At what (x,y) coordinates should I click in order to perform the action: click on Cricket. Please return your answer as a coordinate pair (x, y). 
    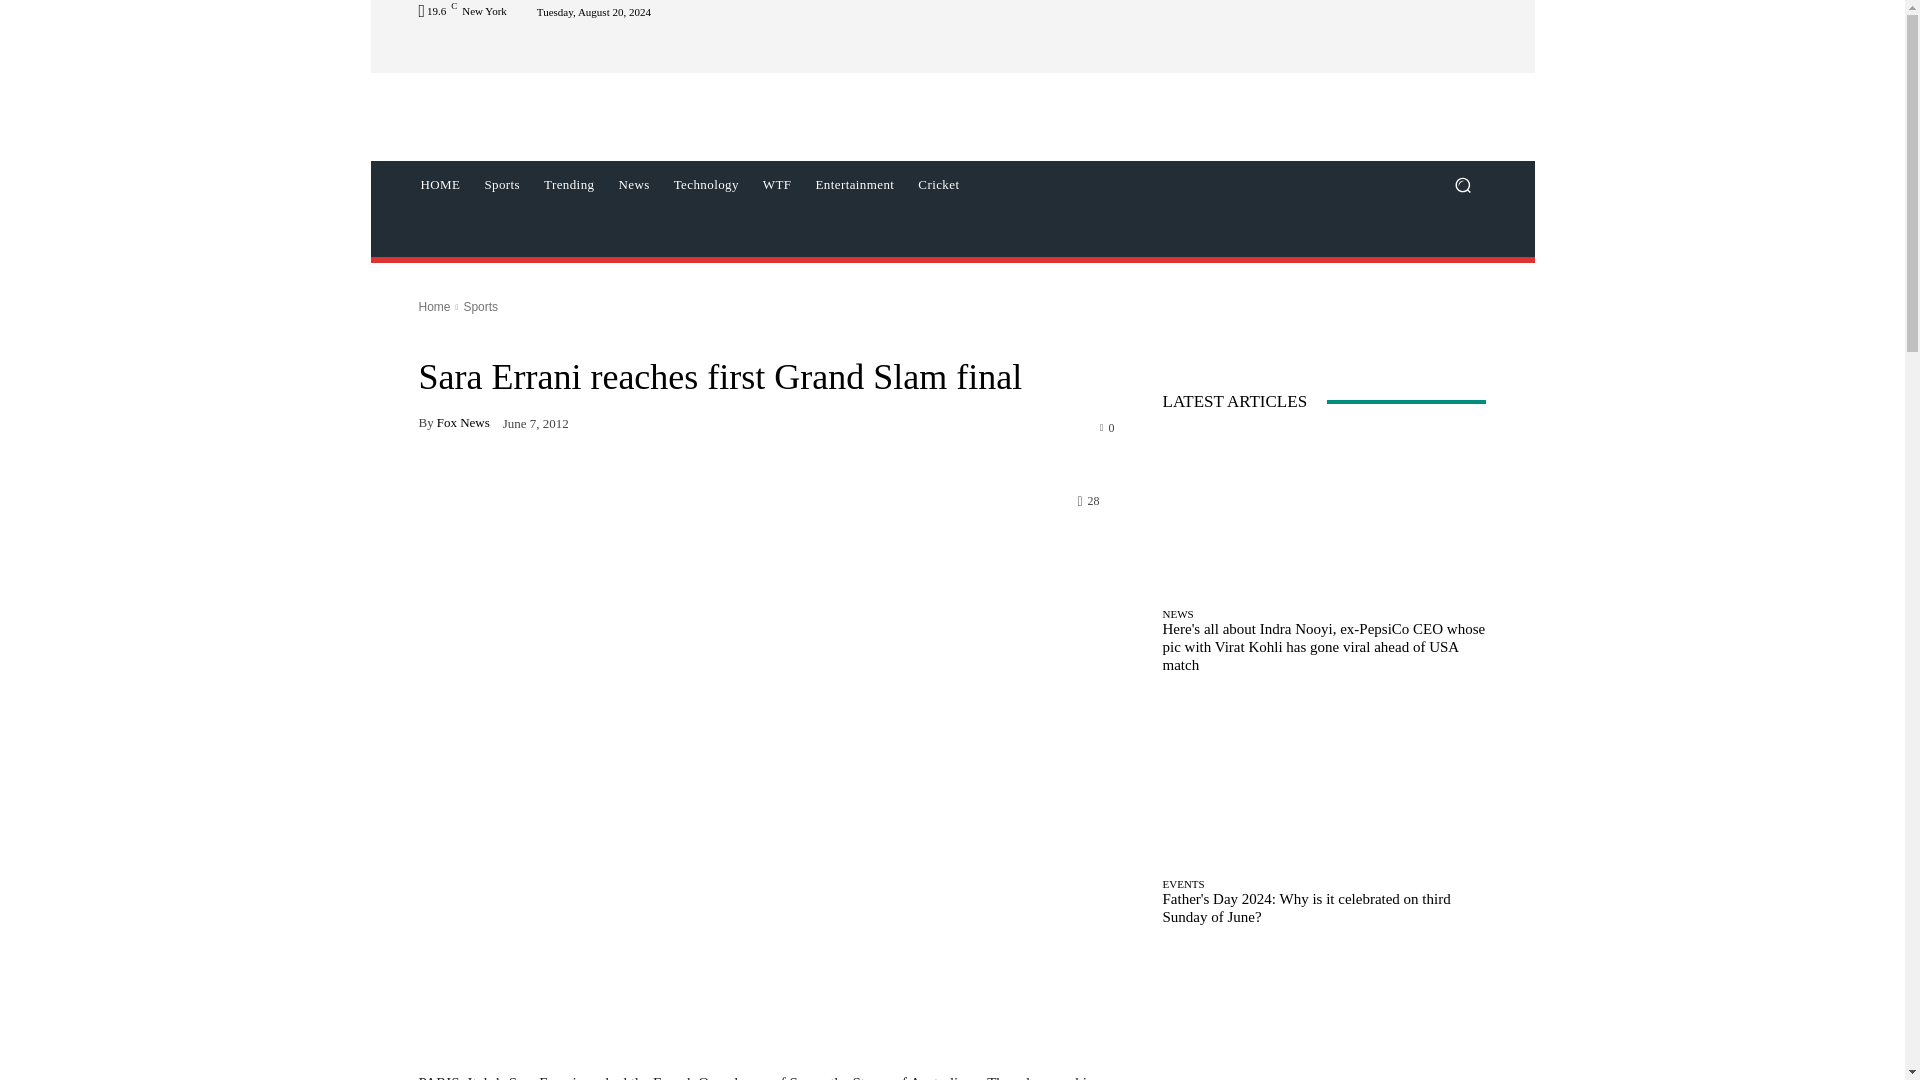
    Looking at the image, I should click on (938, 184).